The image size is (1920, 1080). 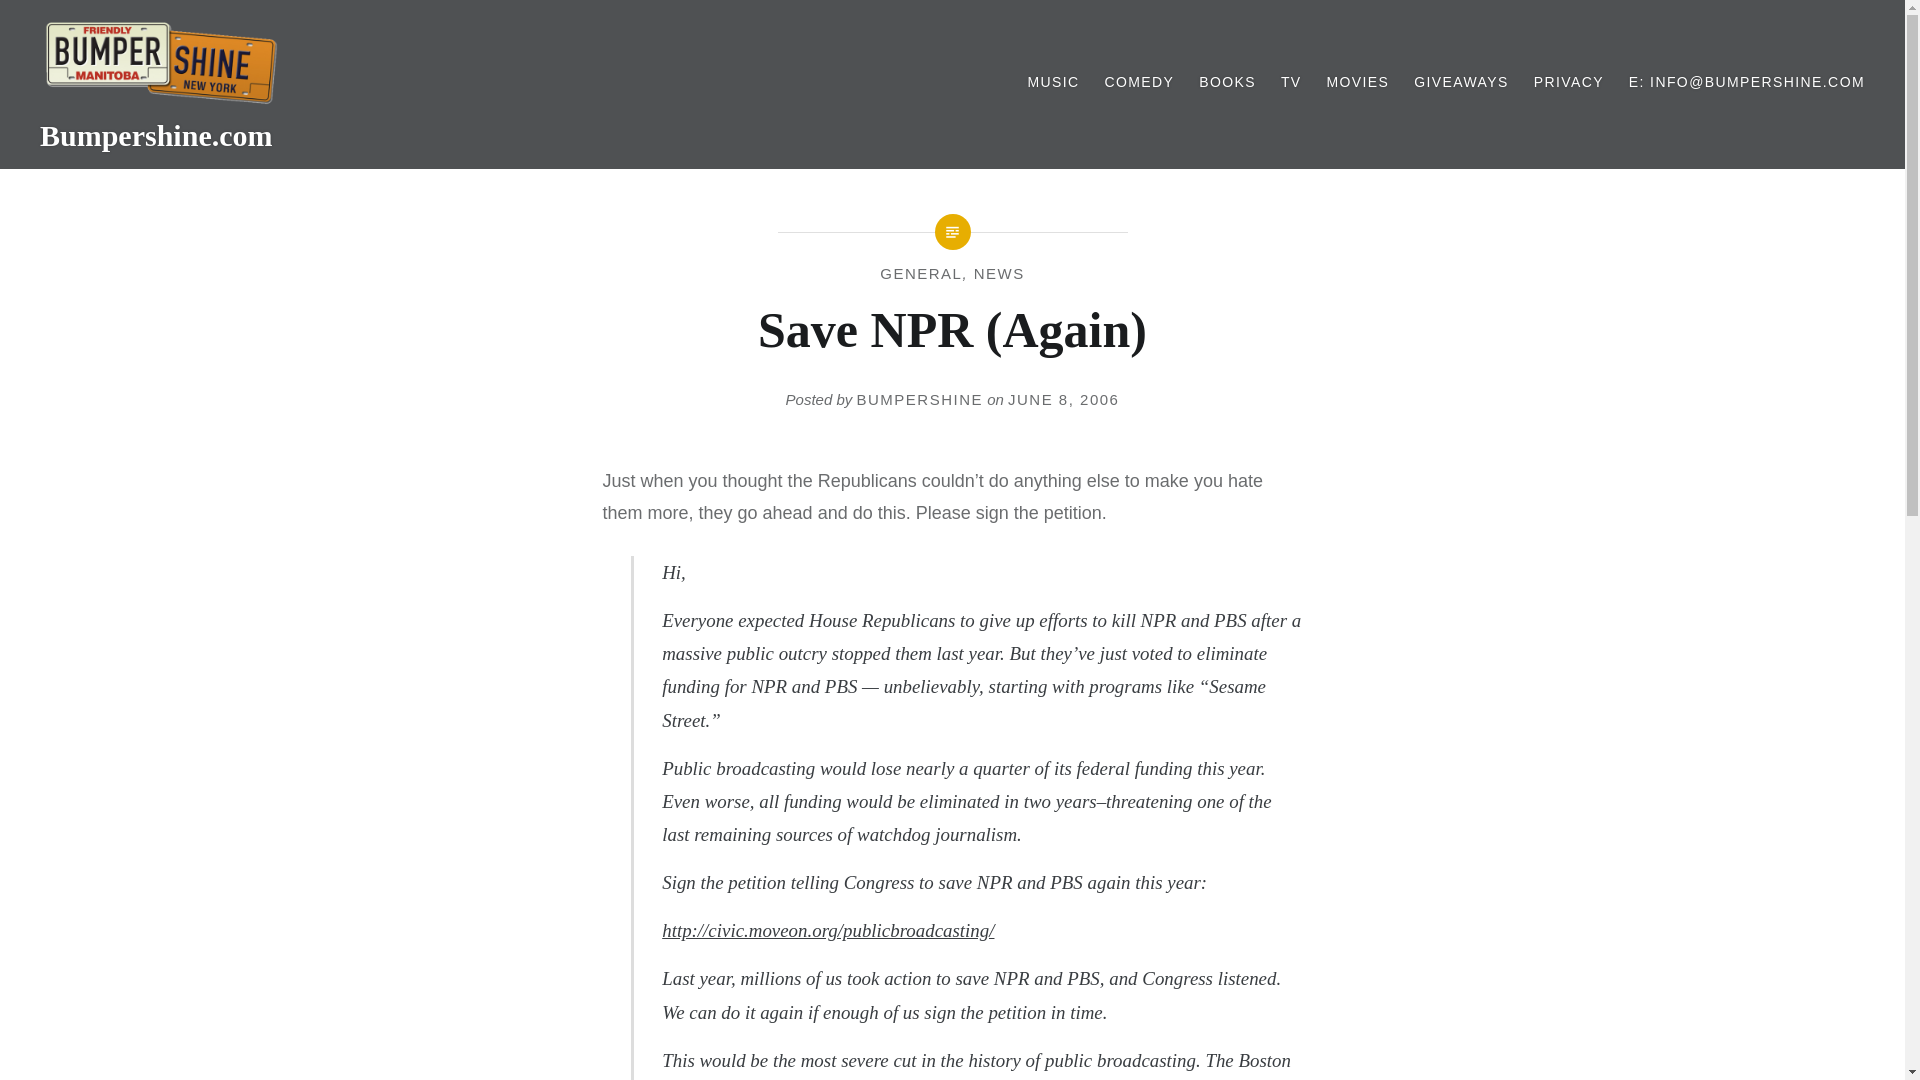 I want to click on BOOKS, so click(x=1226, y=82).